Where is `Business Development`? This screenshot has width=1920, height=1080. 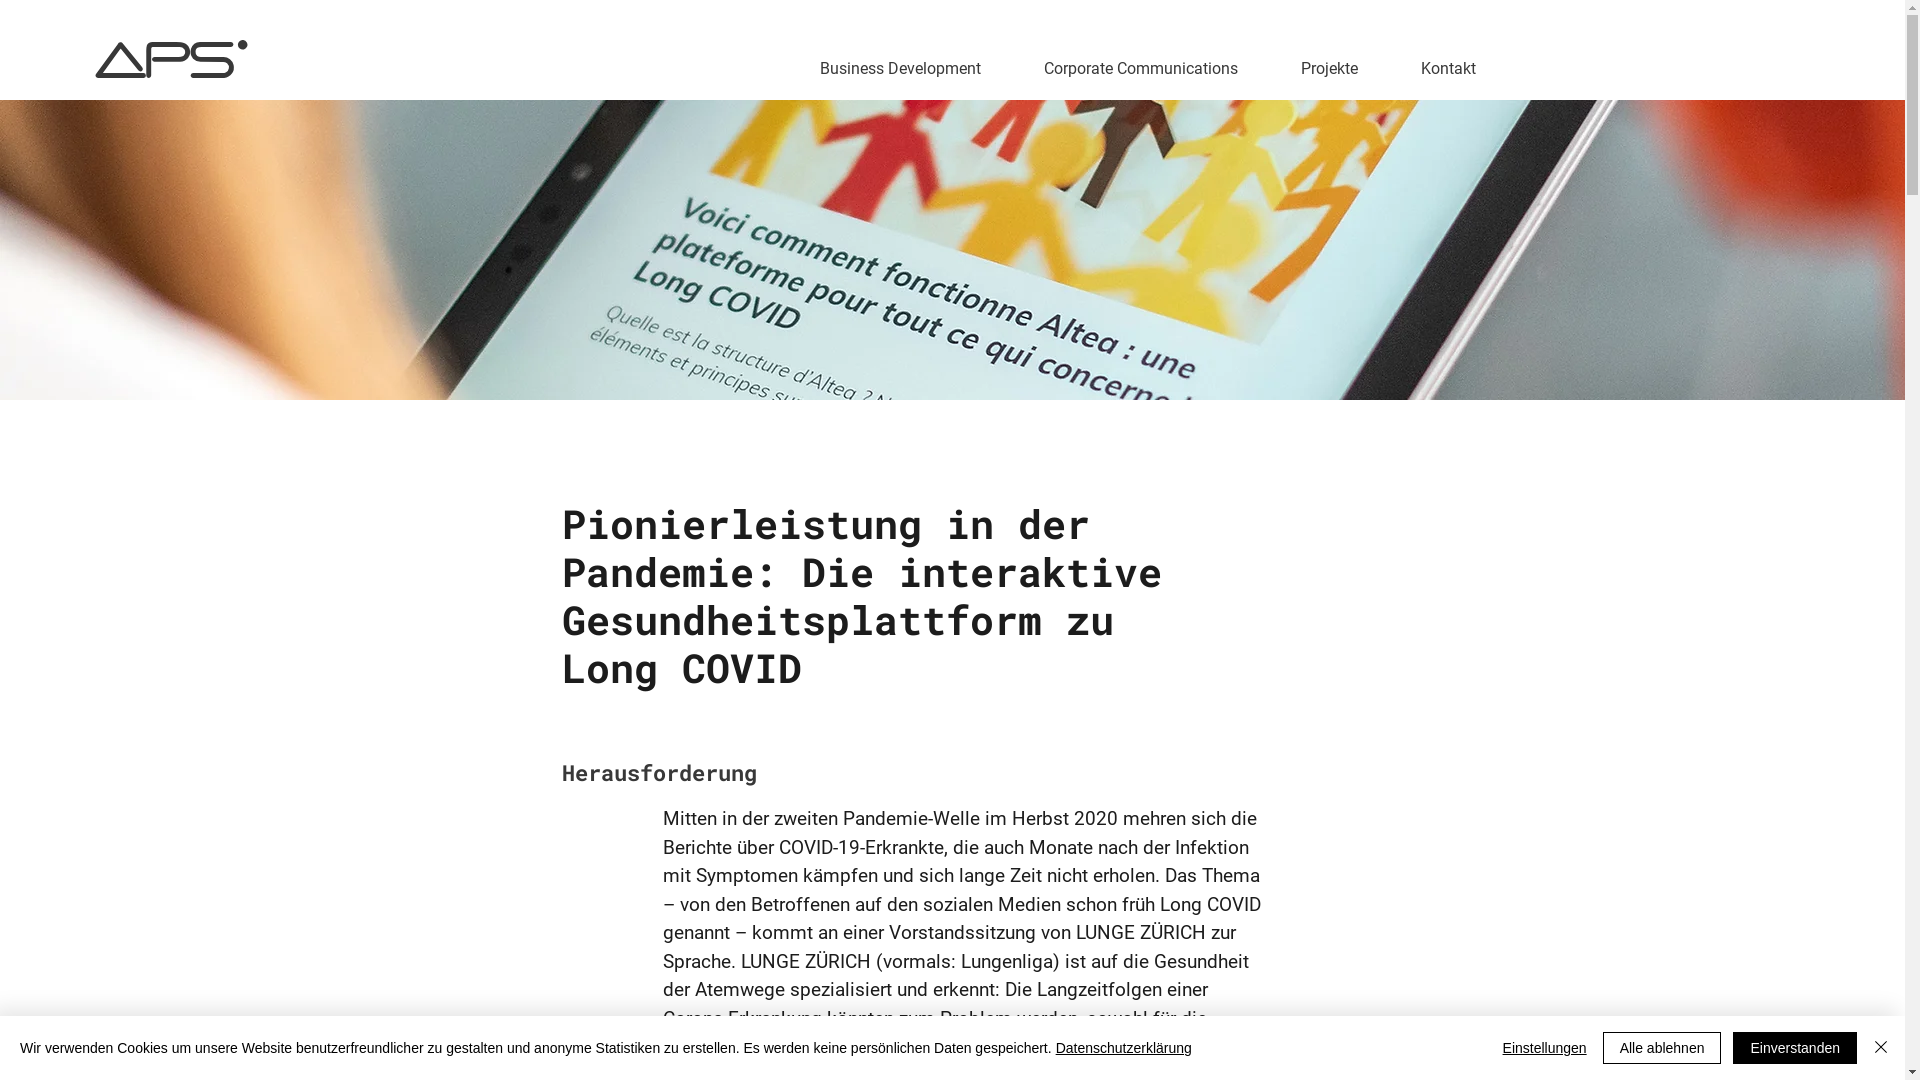 Business Development is located at coordinates (900, 68).